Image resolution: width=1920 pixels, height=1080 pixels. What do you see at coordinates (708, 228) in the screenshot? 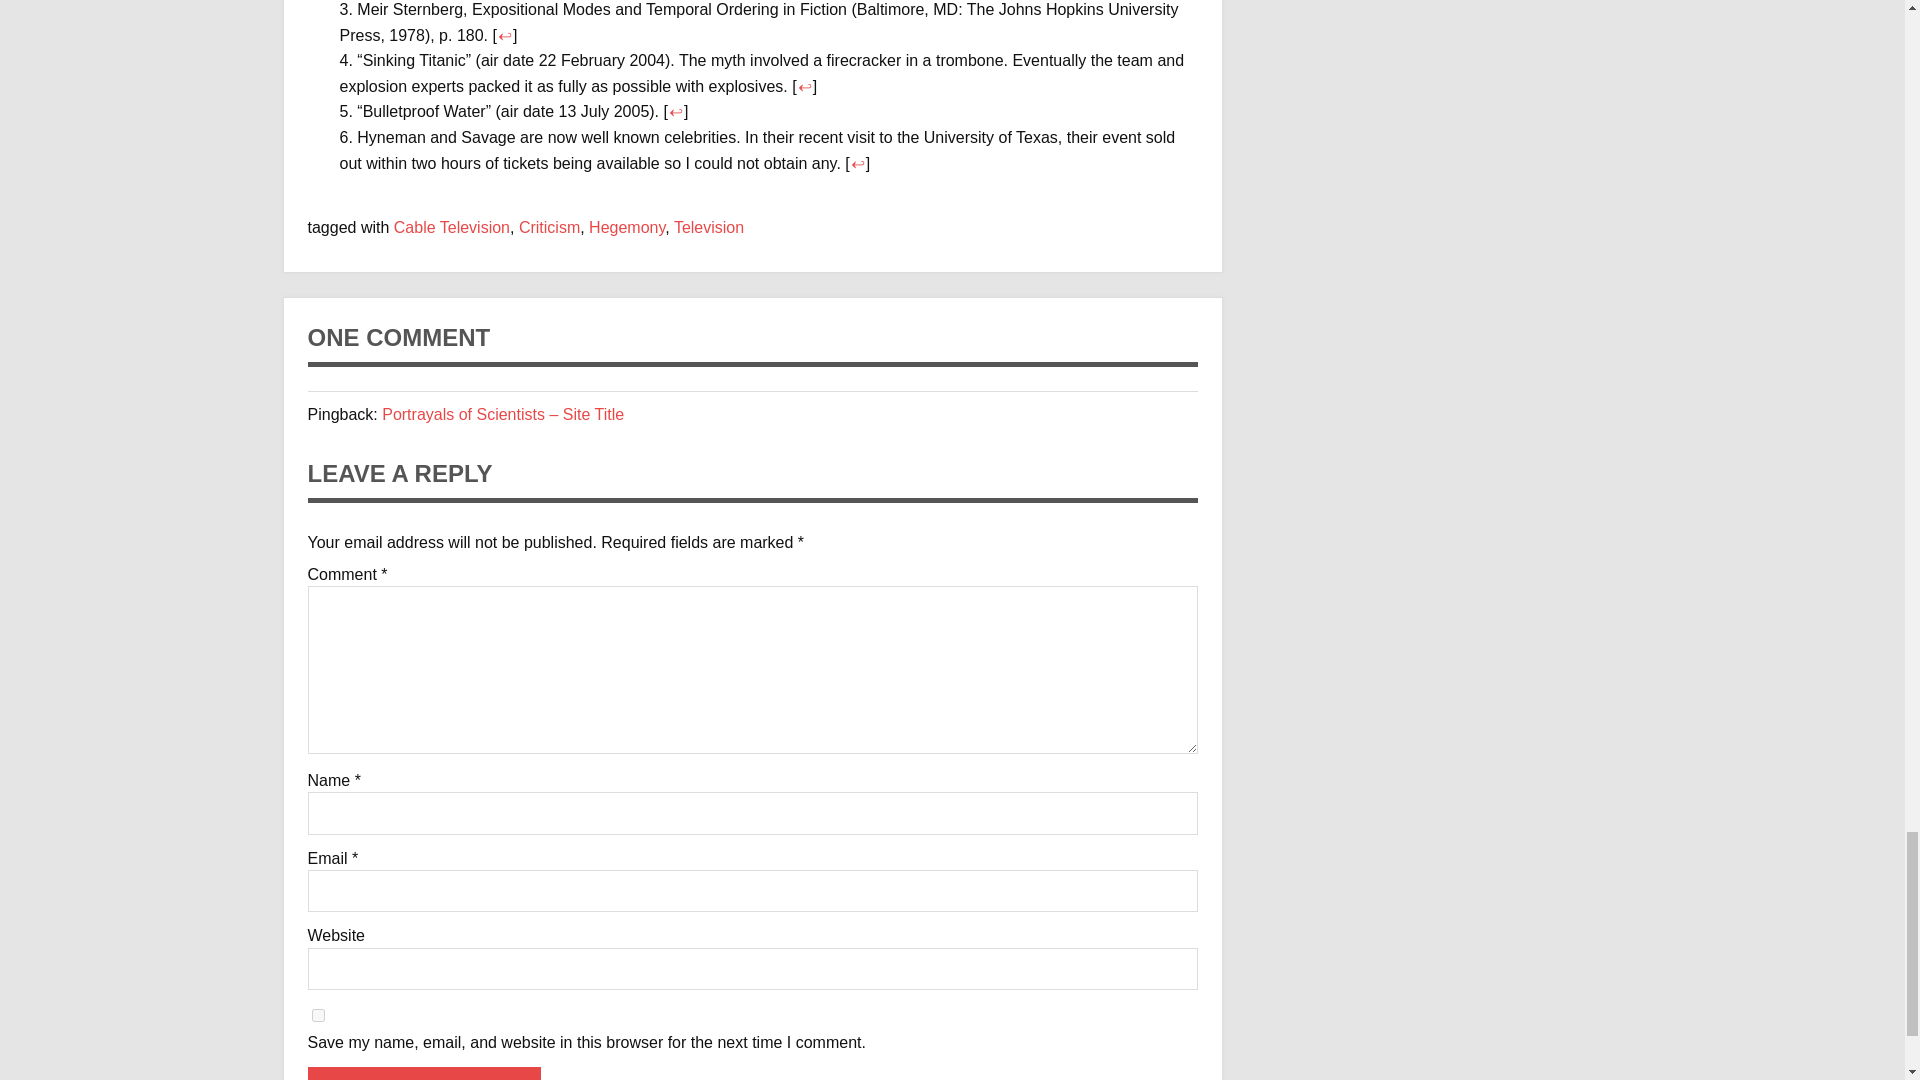
I see `Television` at bounding box center [708, 228].